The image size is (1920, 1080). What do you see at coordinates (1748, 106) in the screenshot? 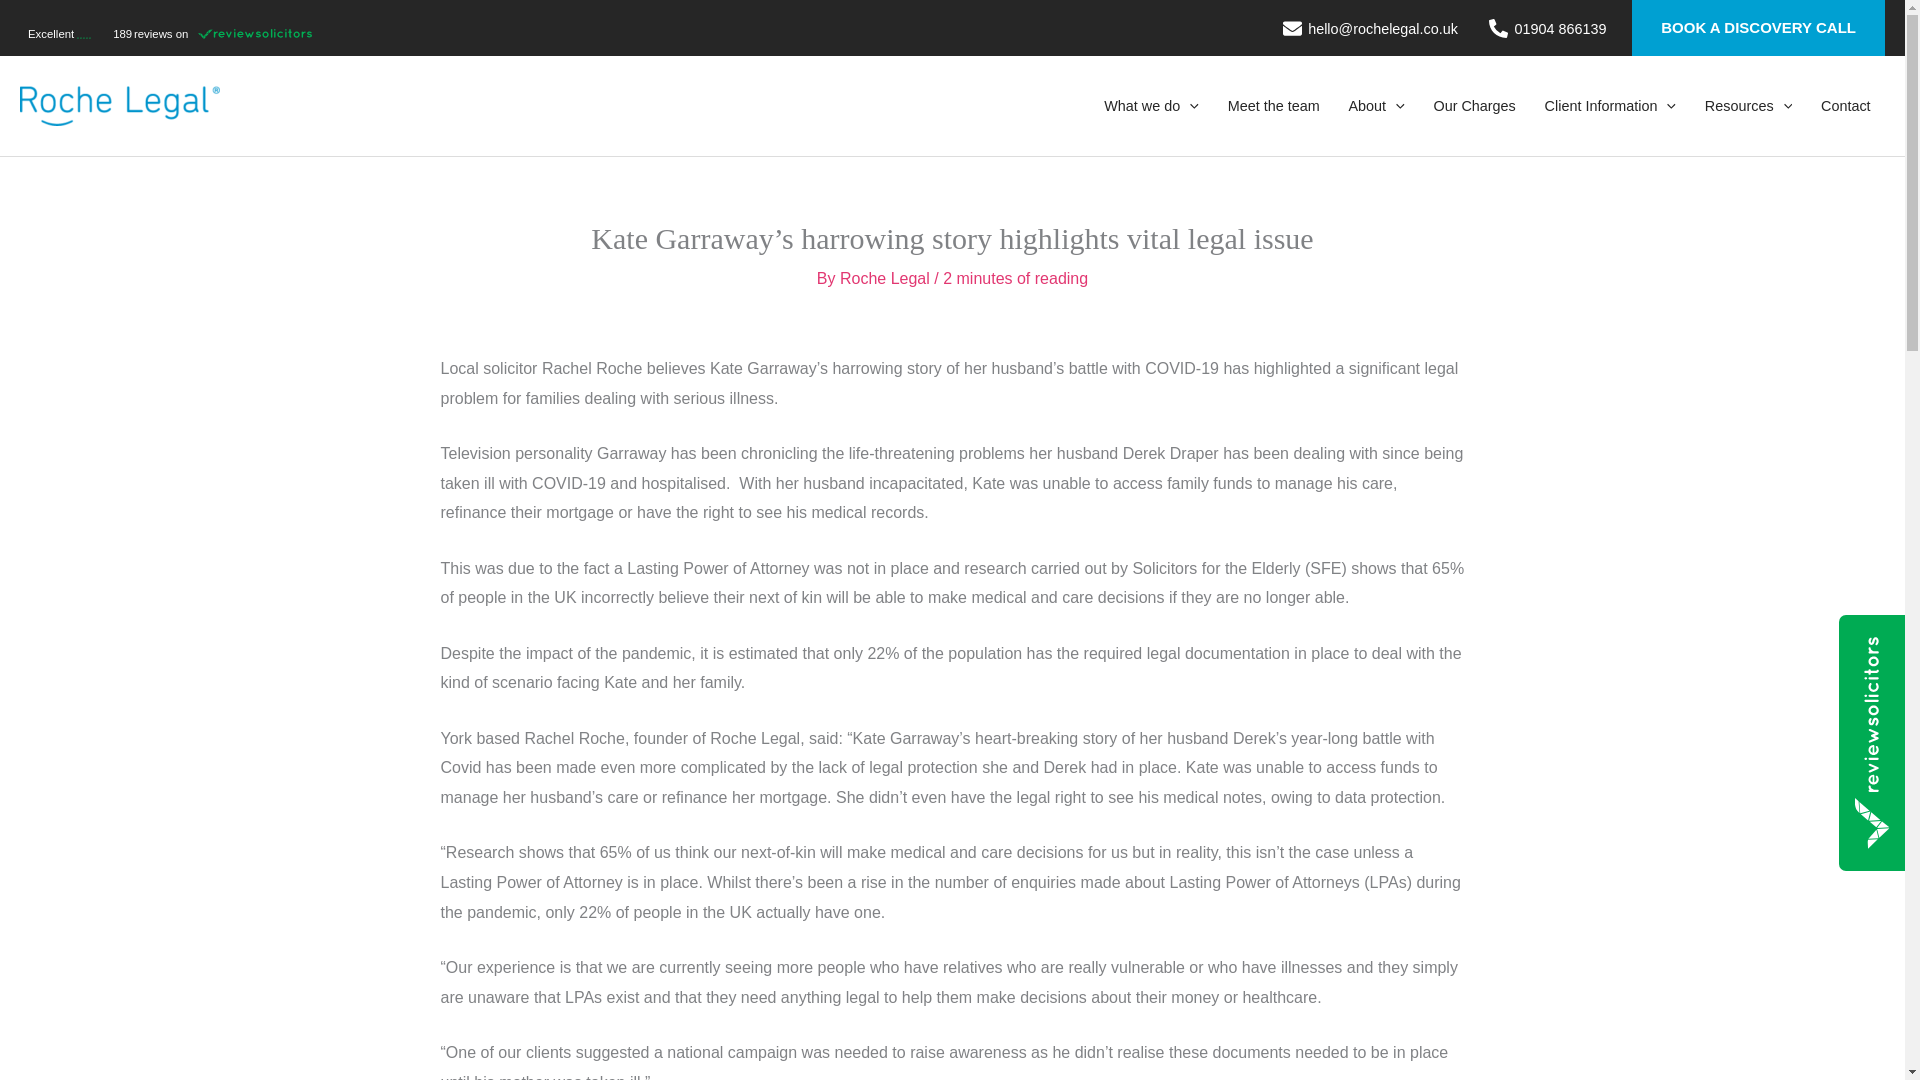
I see `Resources` at bounding box center [1748, 106].